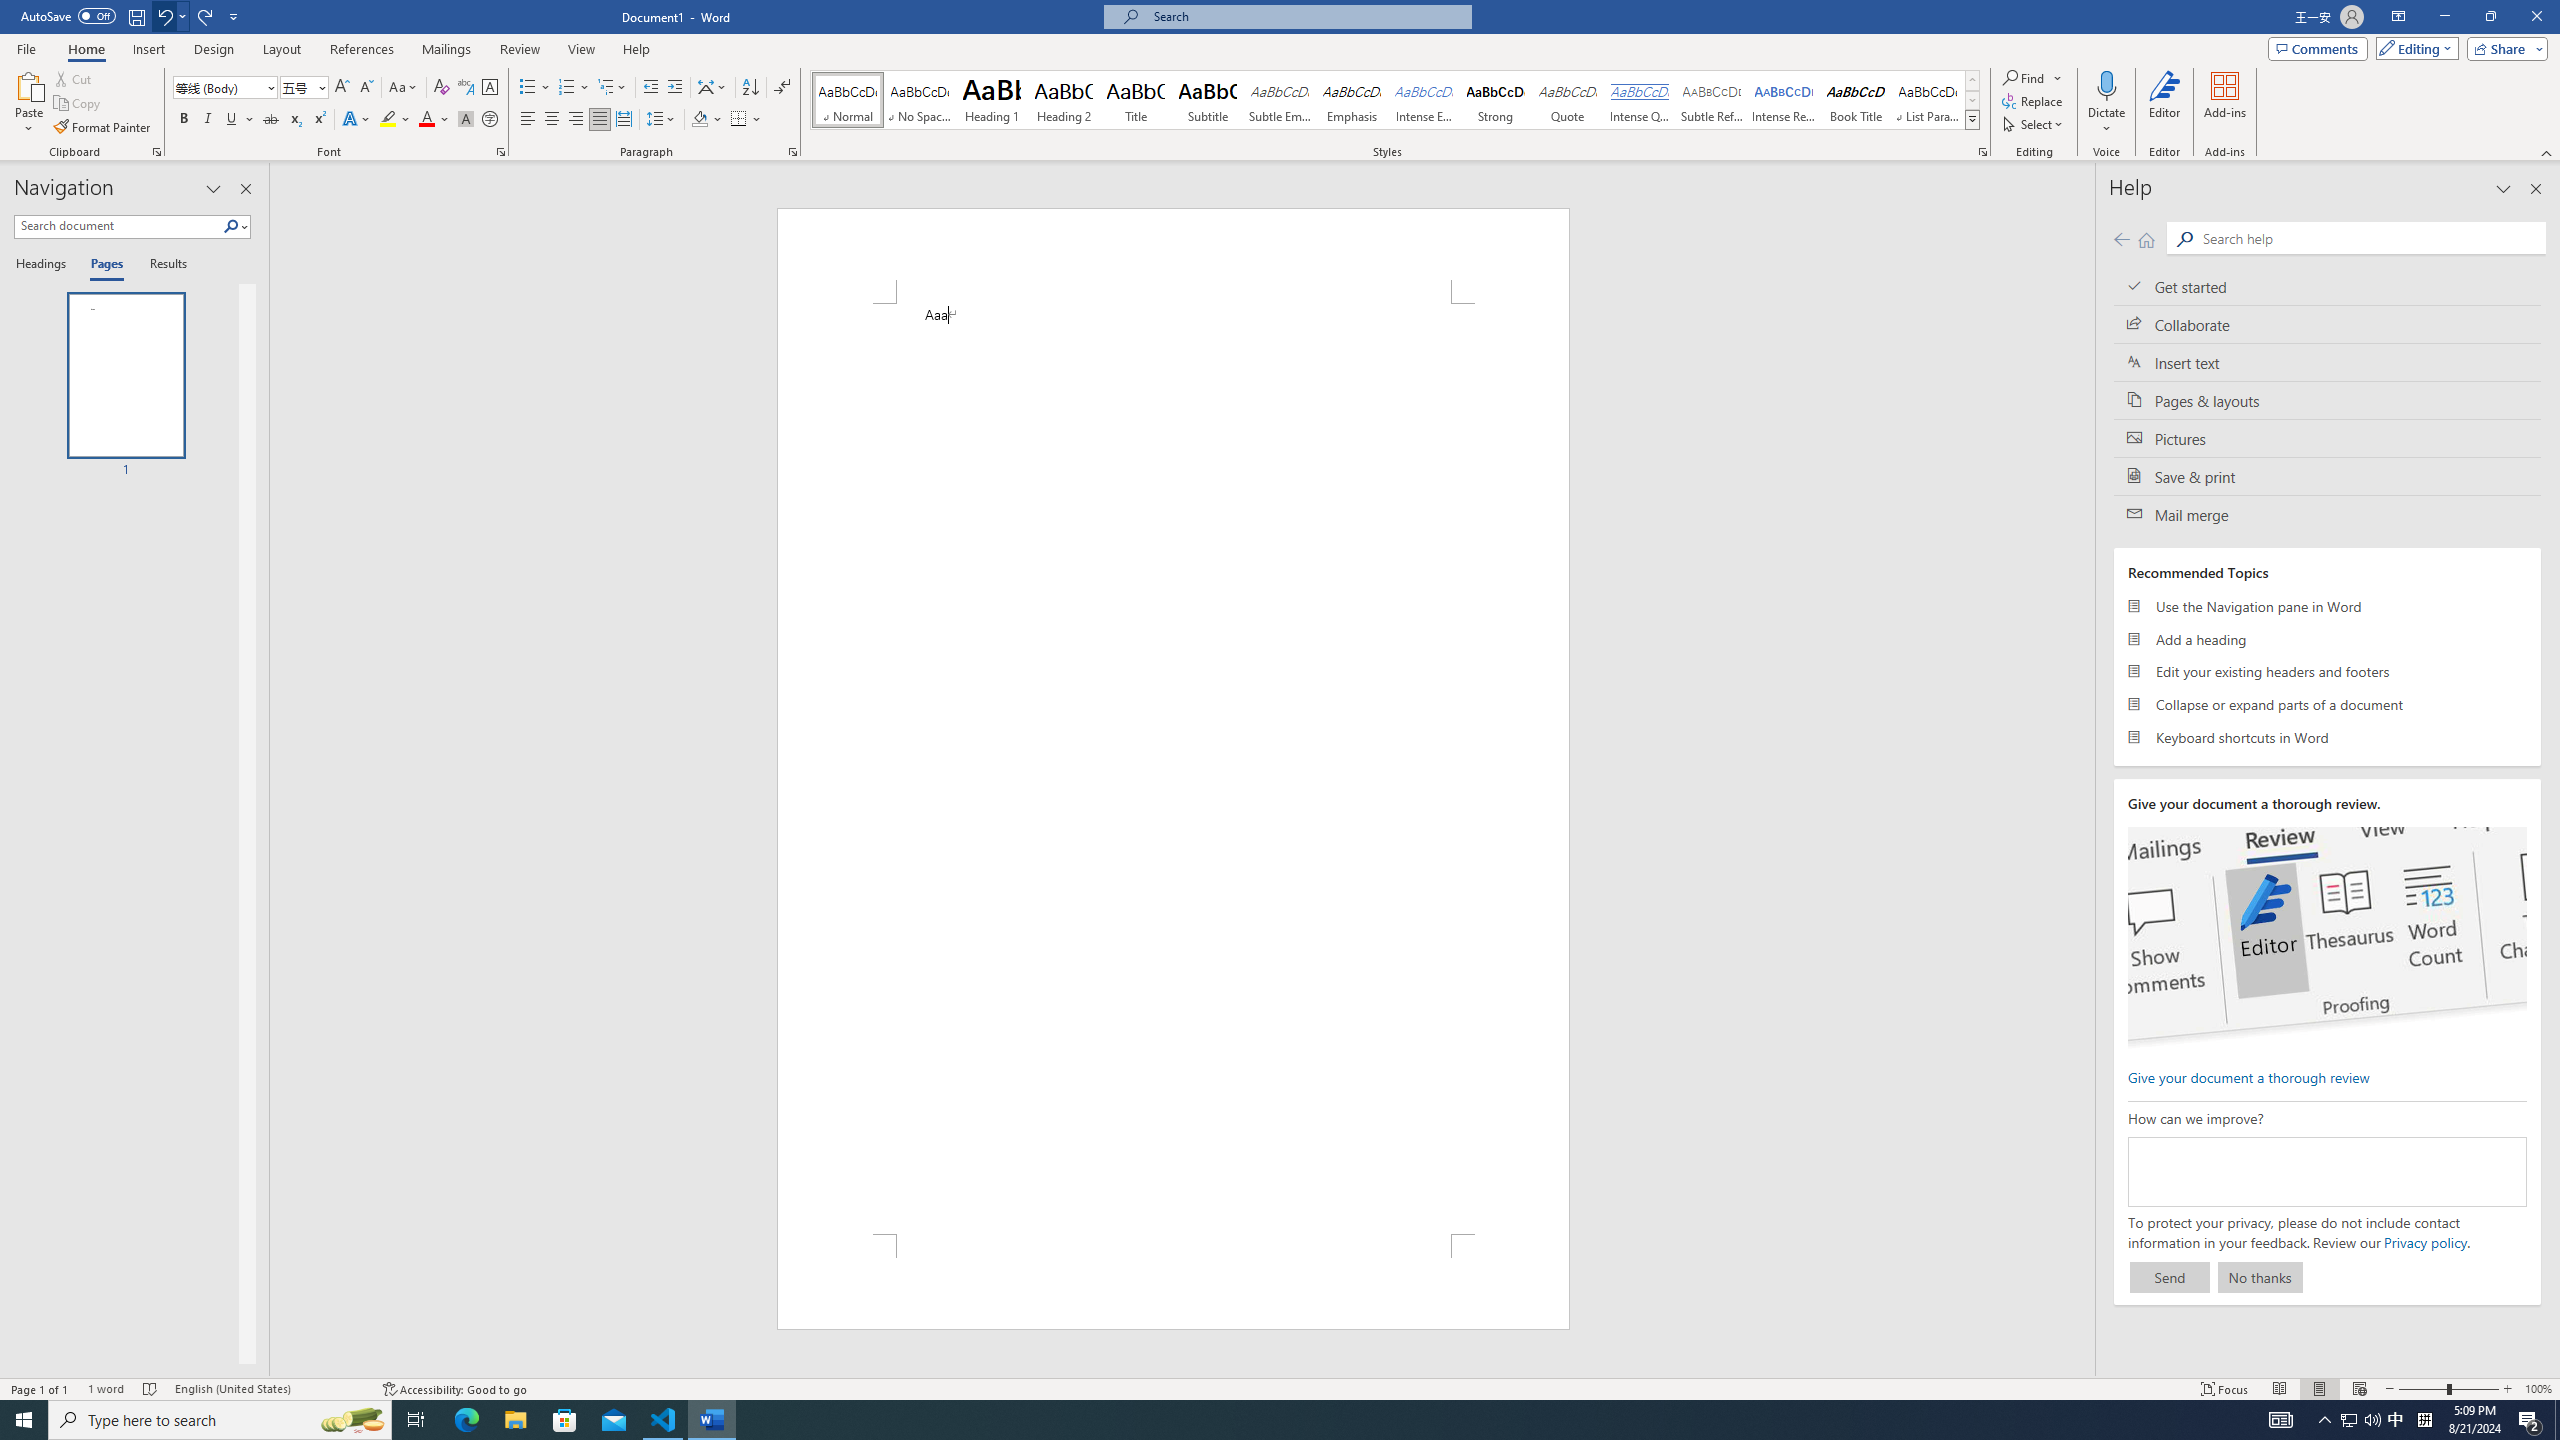 The image size is (2560, 1440). What do you see at coordinates (600, 120) in the screenshot?
I see `Justify` at bounding box center [600, 120].